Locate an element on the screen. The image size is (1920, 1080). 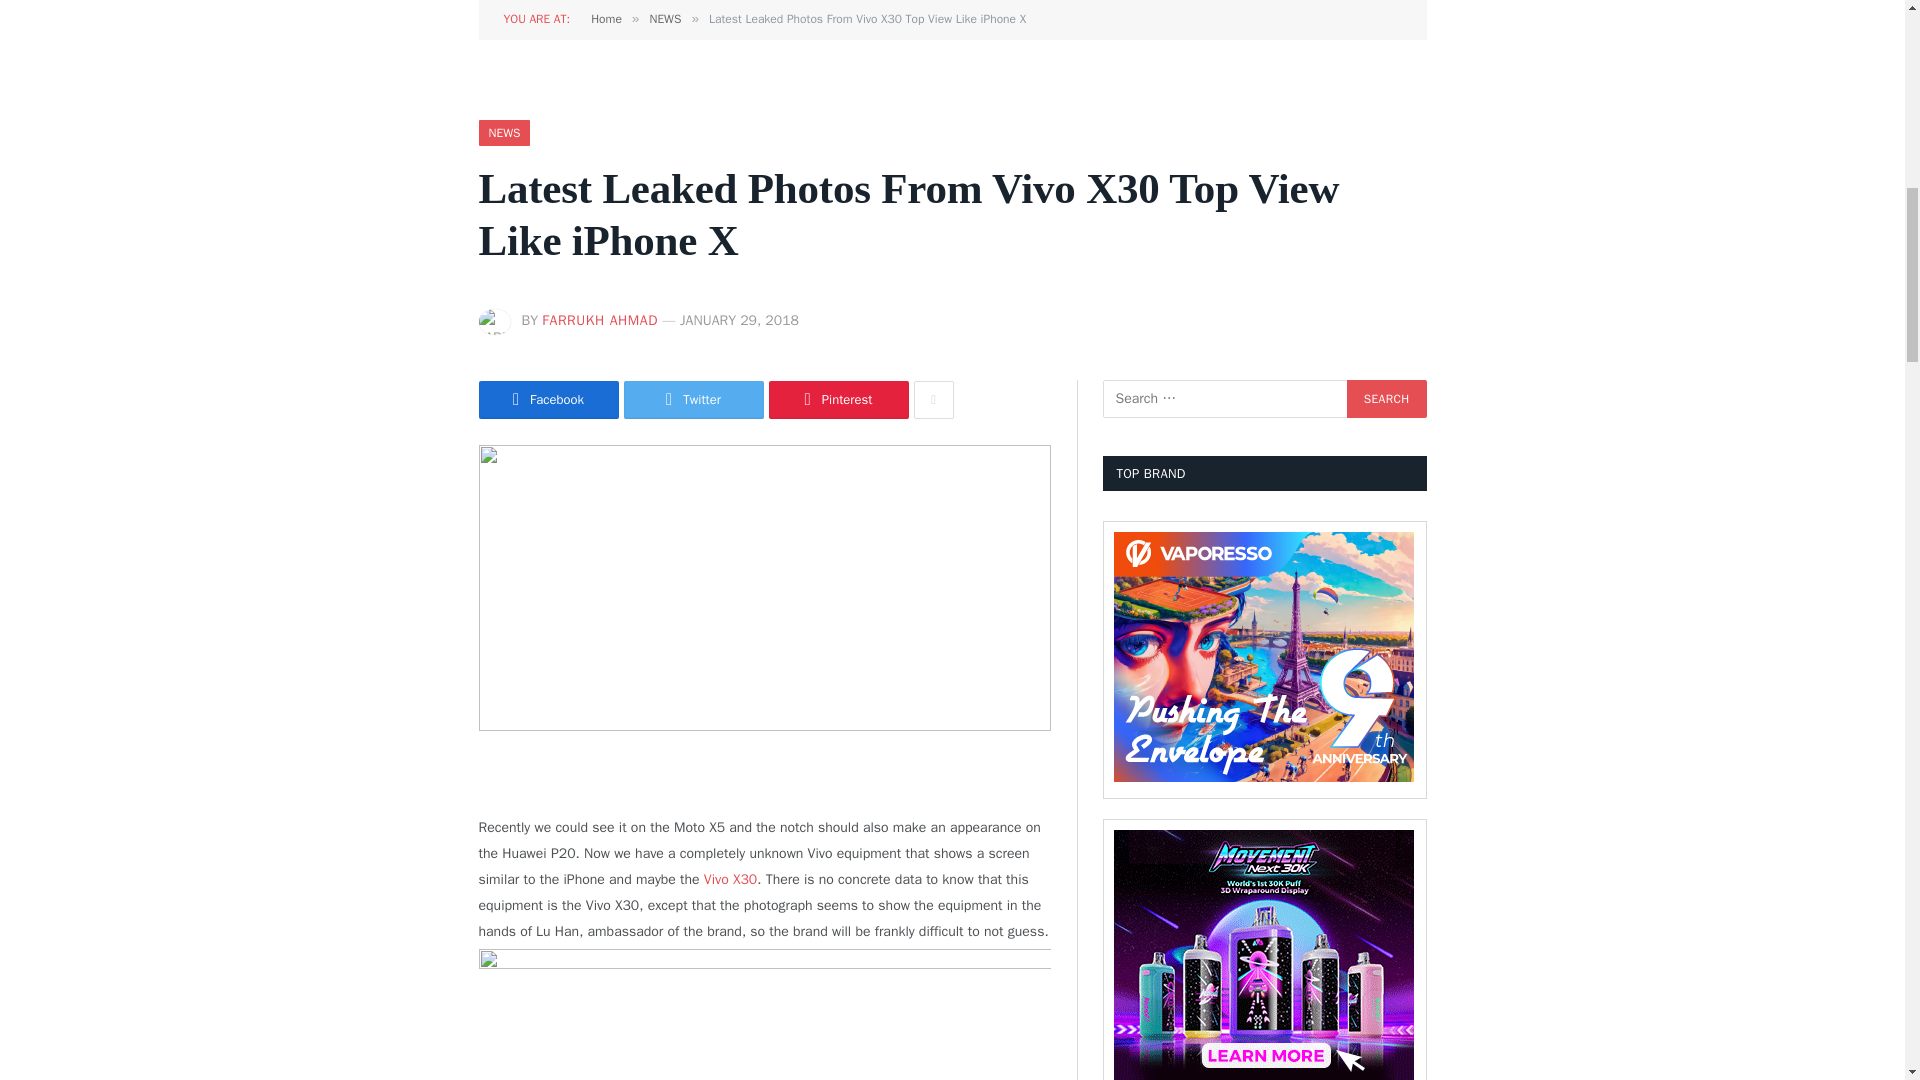
Posts by Farrukh Ahmad is located at coordinates (600, 320).